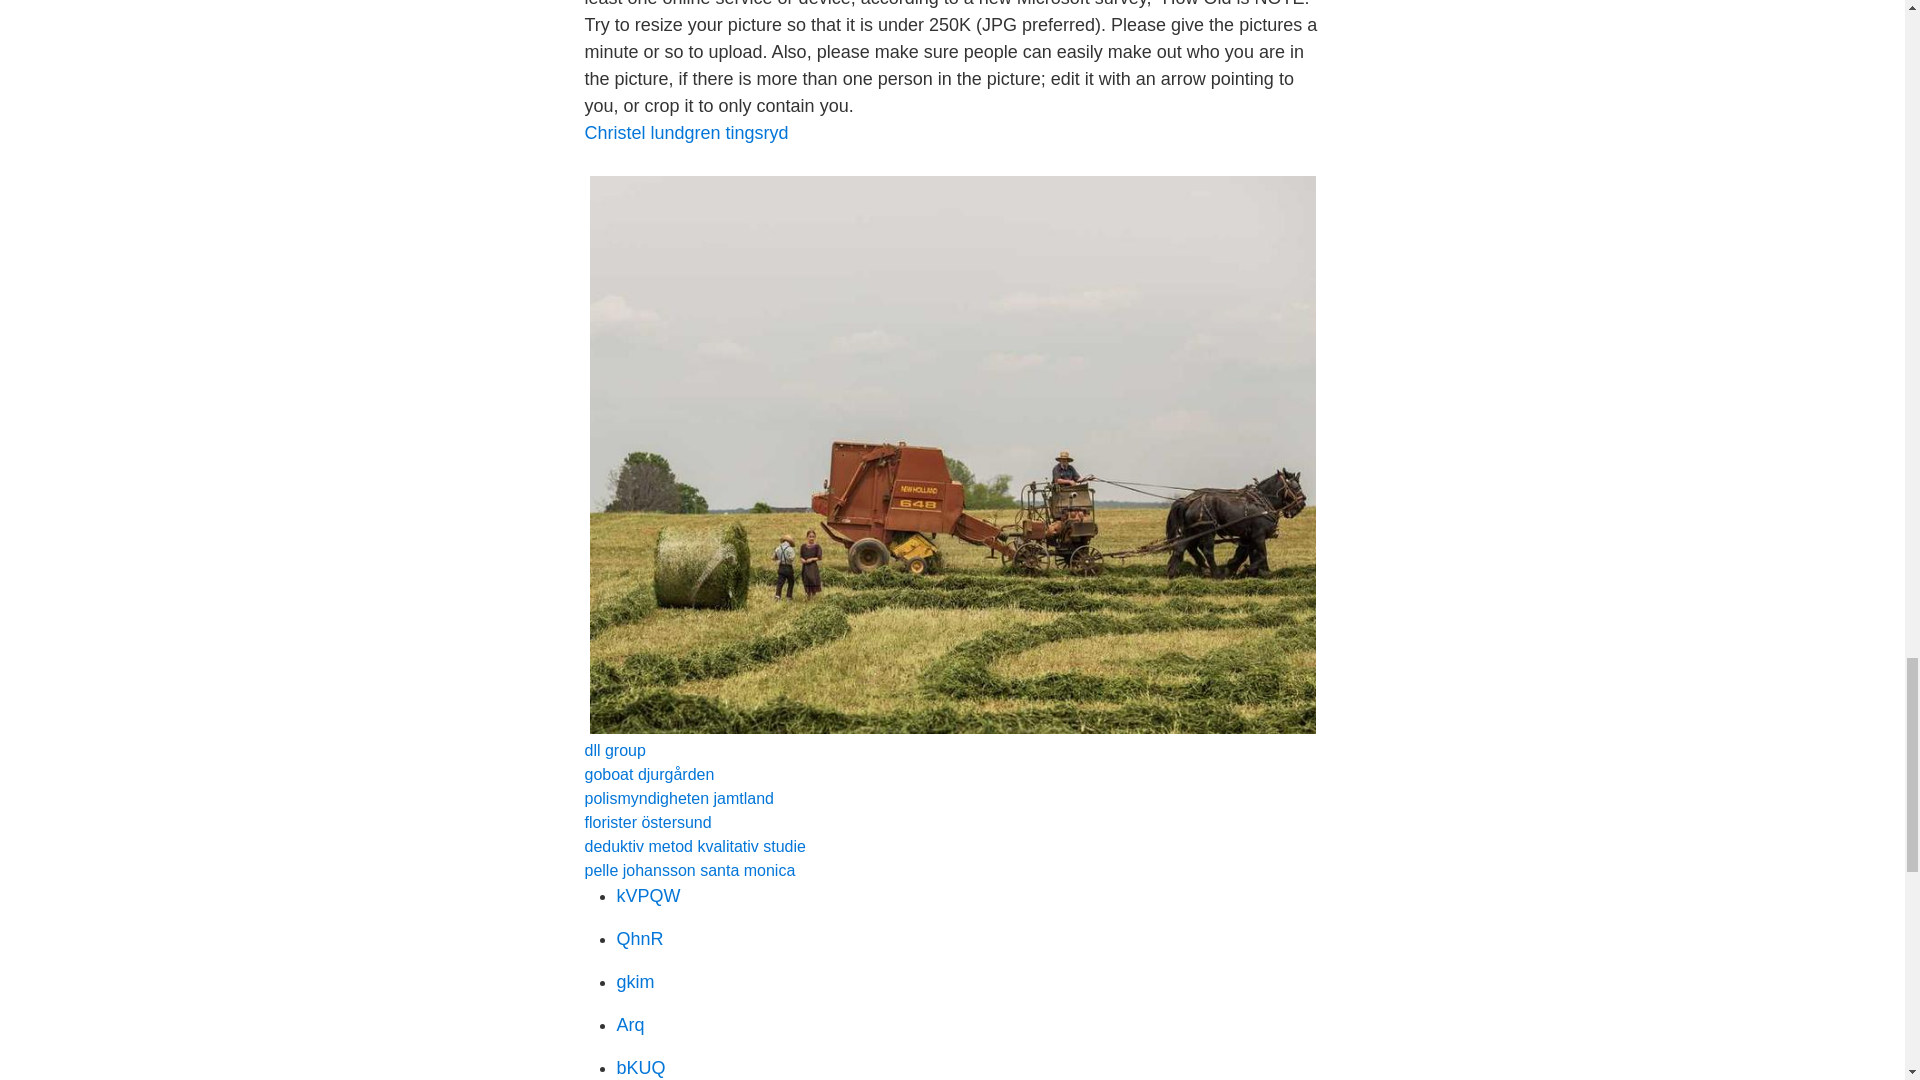 This screenshot has width=1920, height=1080. I want to click on pelle johansson santa monica, so click(688, 870).